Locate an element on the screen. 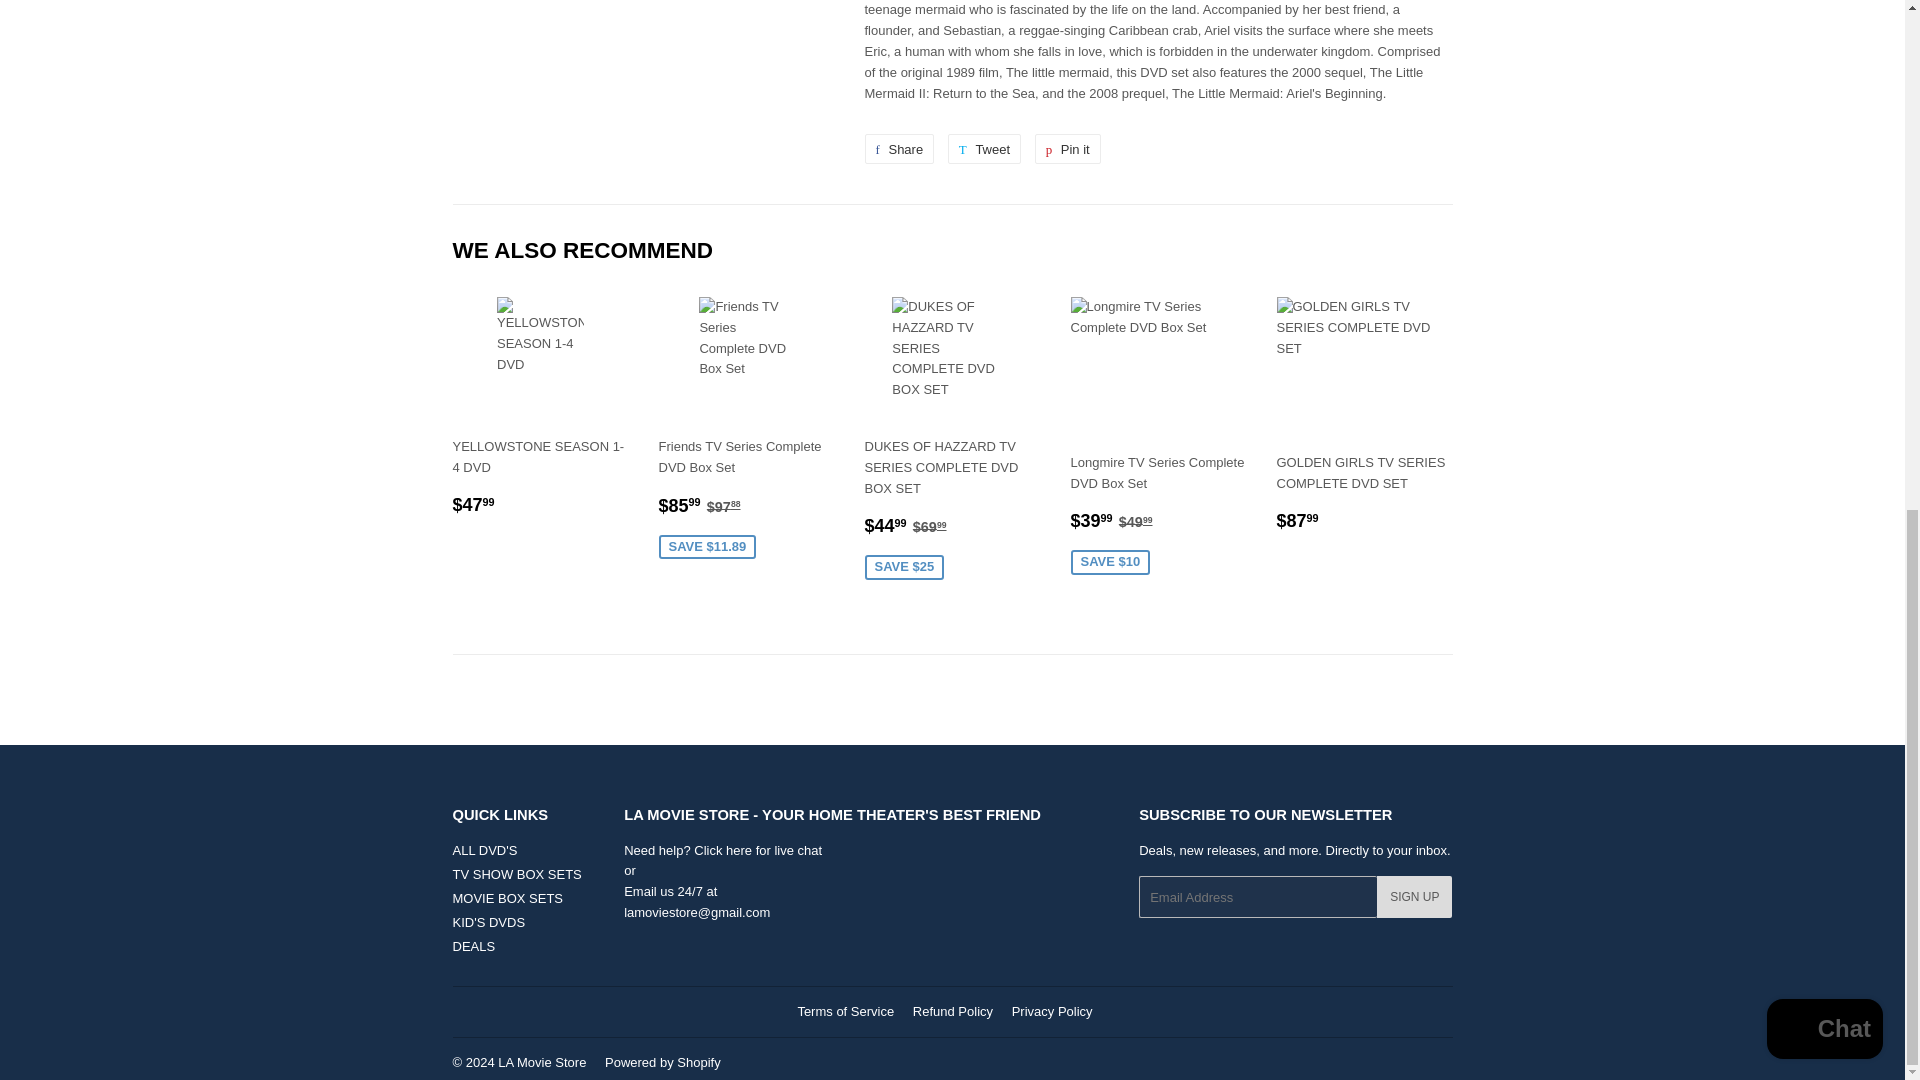 The height and width of the screenshot is (1080, 1920). Pin on Pinterest is located at coordinates (1067, 148).